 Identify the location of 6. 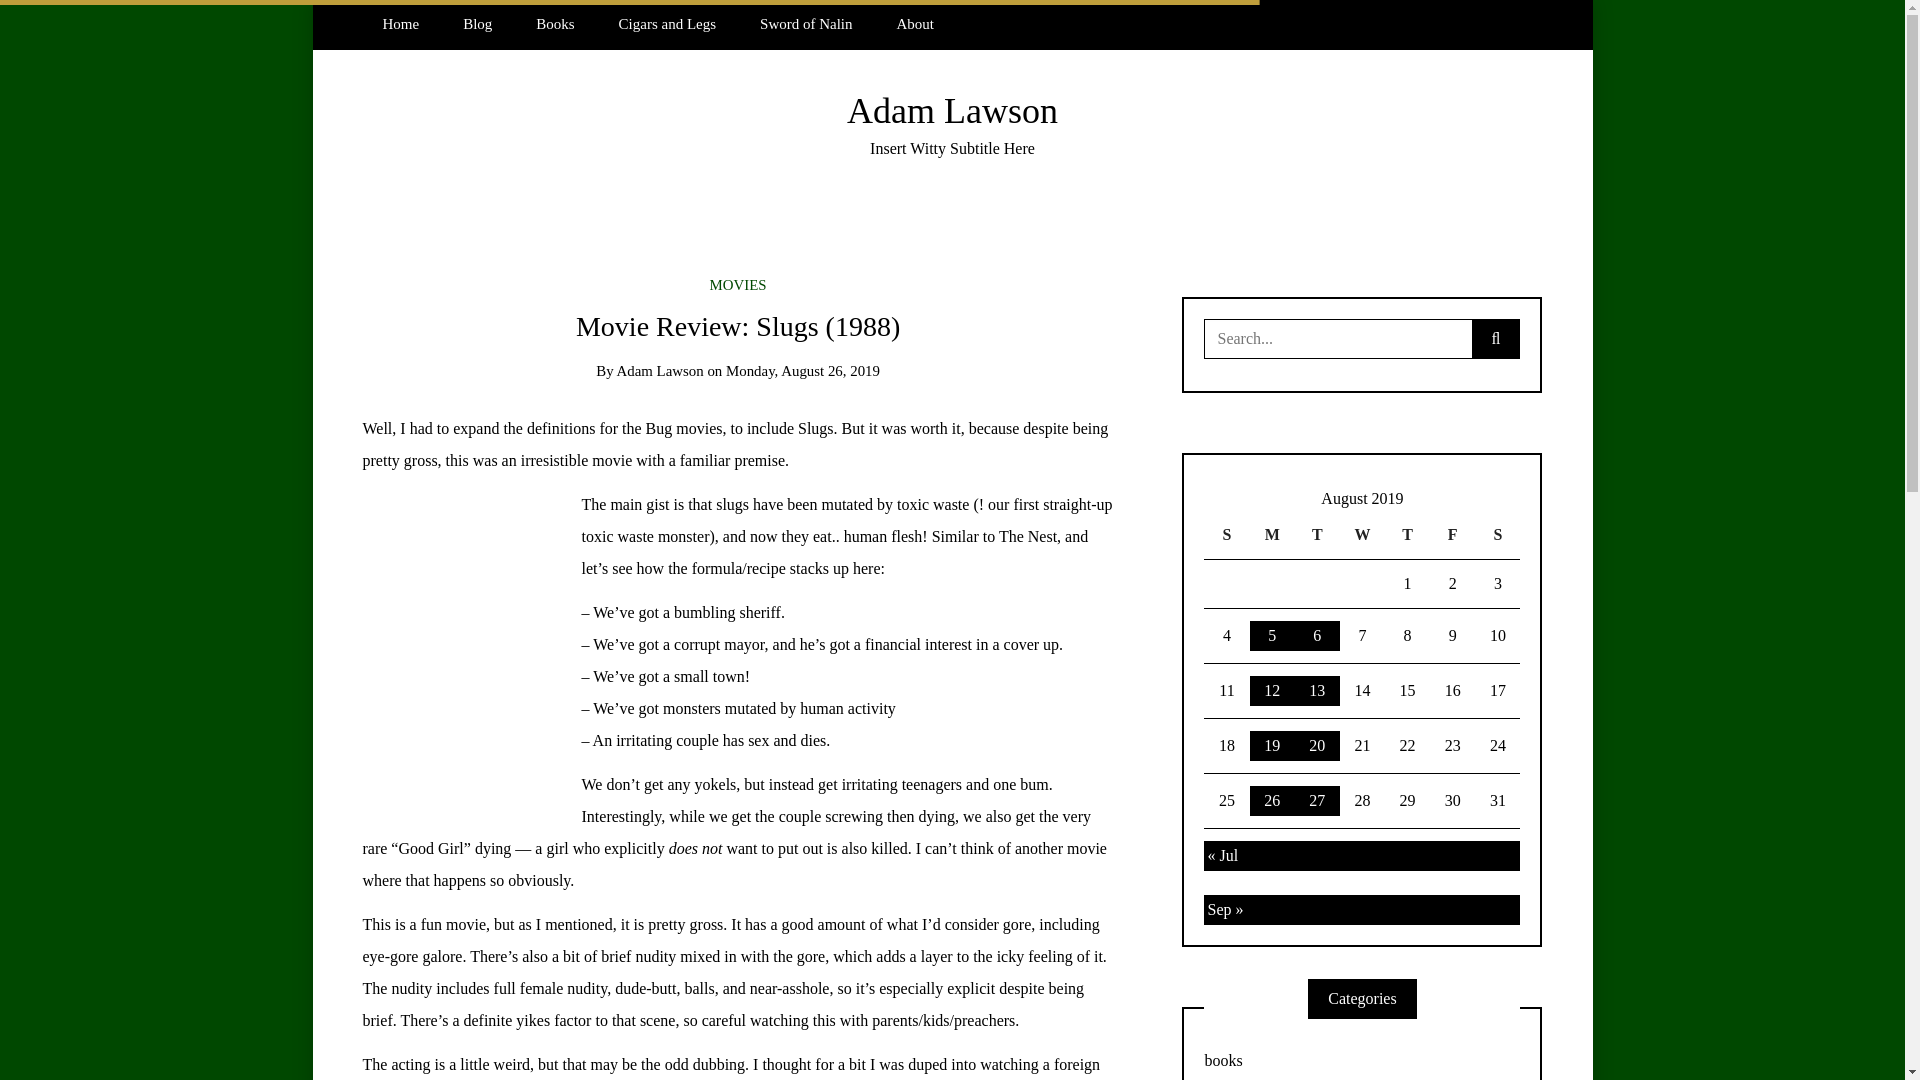
(1317, 636).